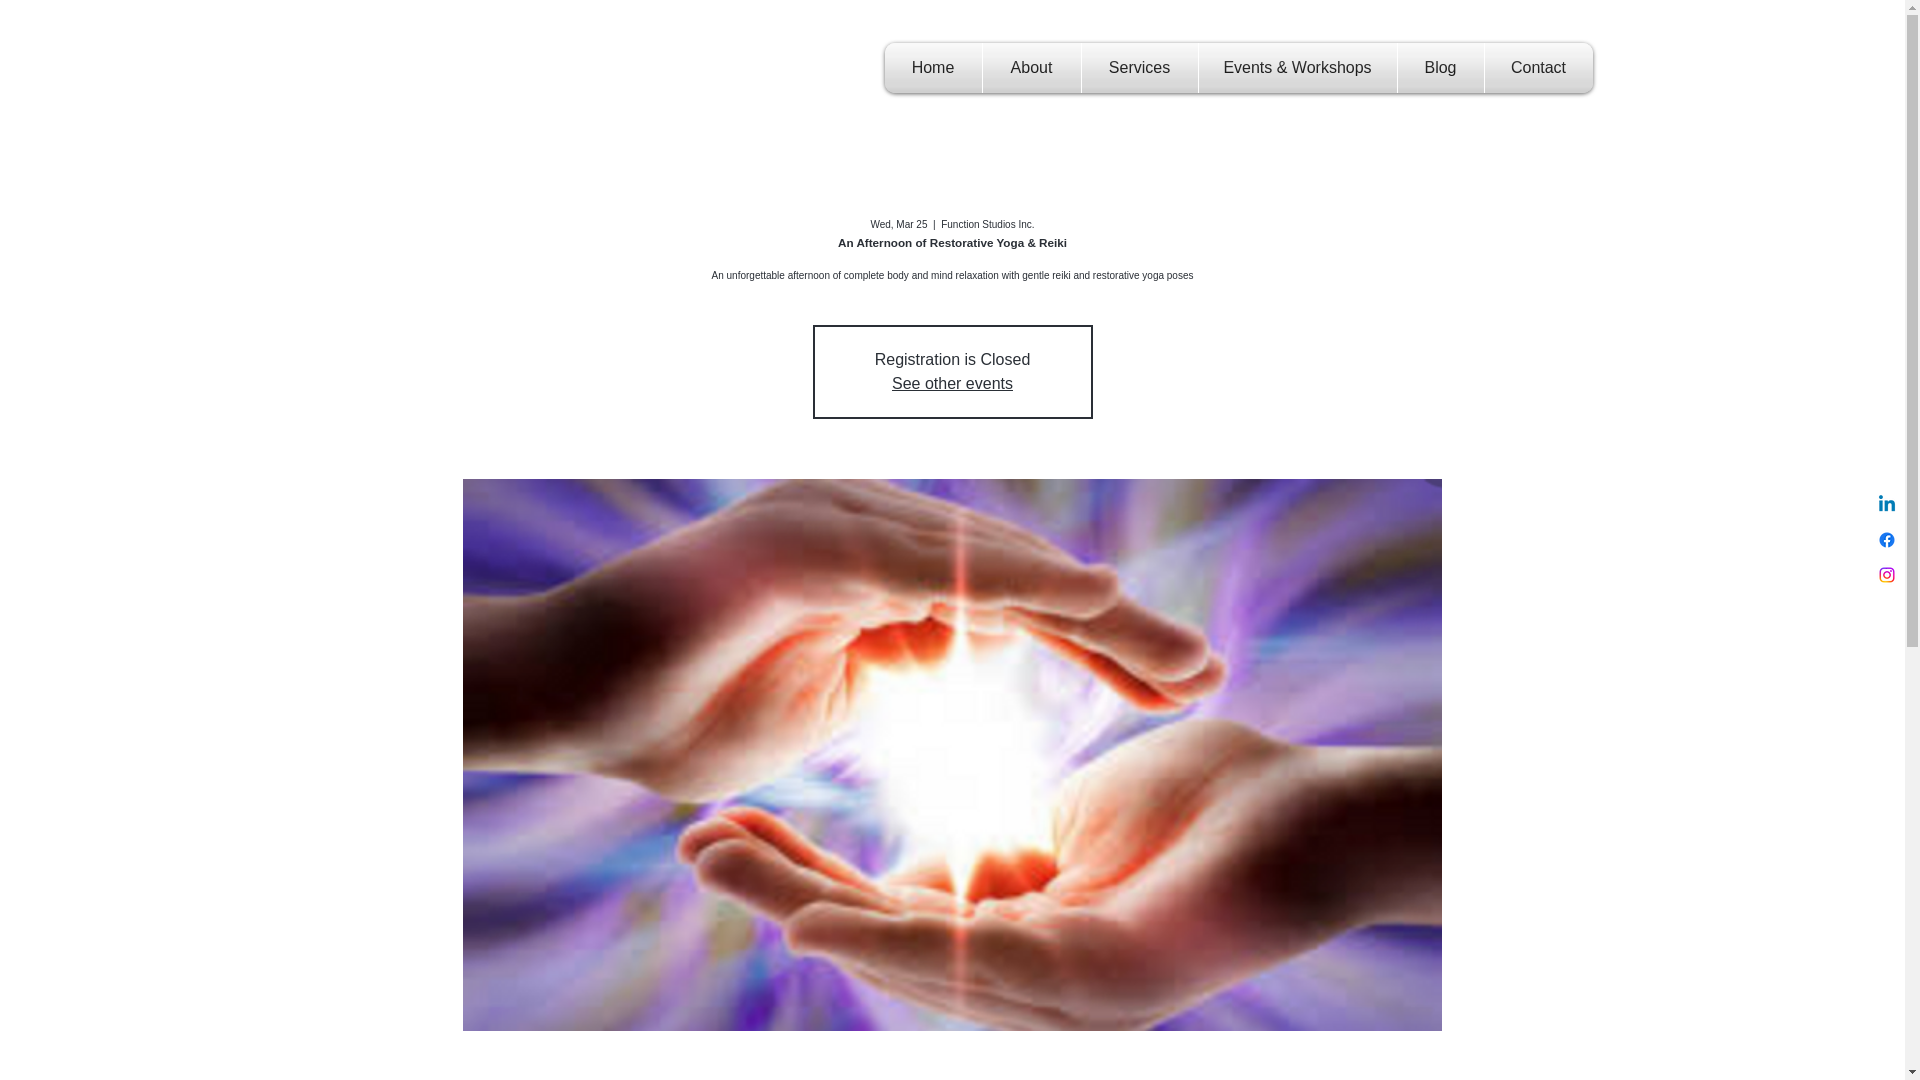 The height and width of the screenshot is (1080, 1920). Describe the element at coordinates (932, 68) in the screenshot. I see `Home` at that location.